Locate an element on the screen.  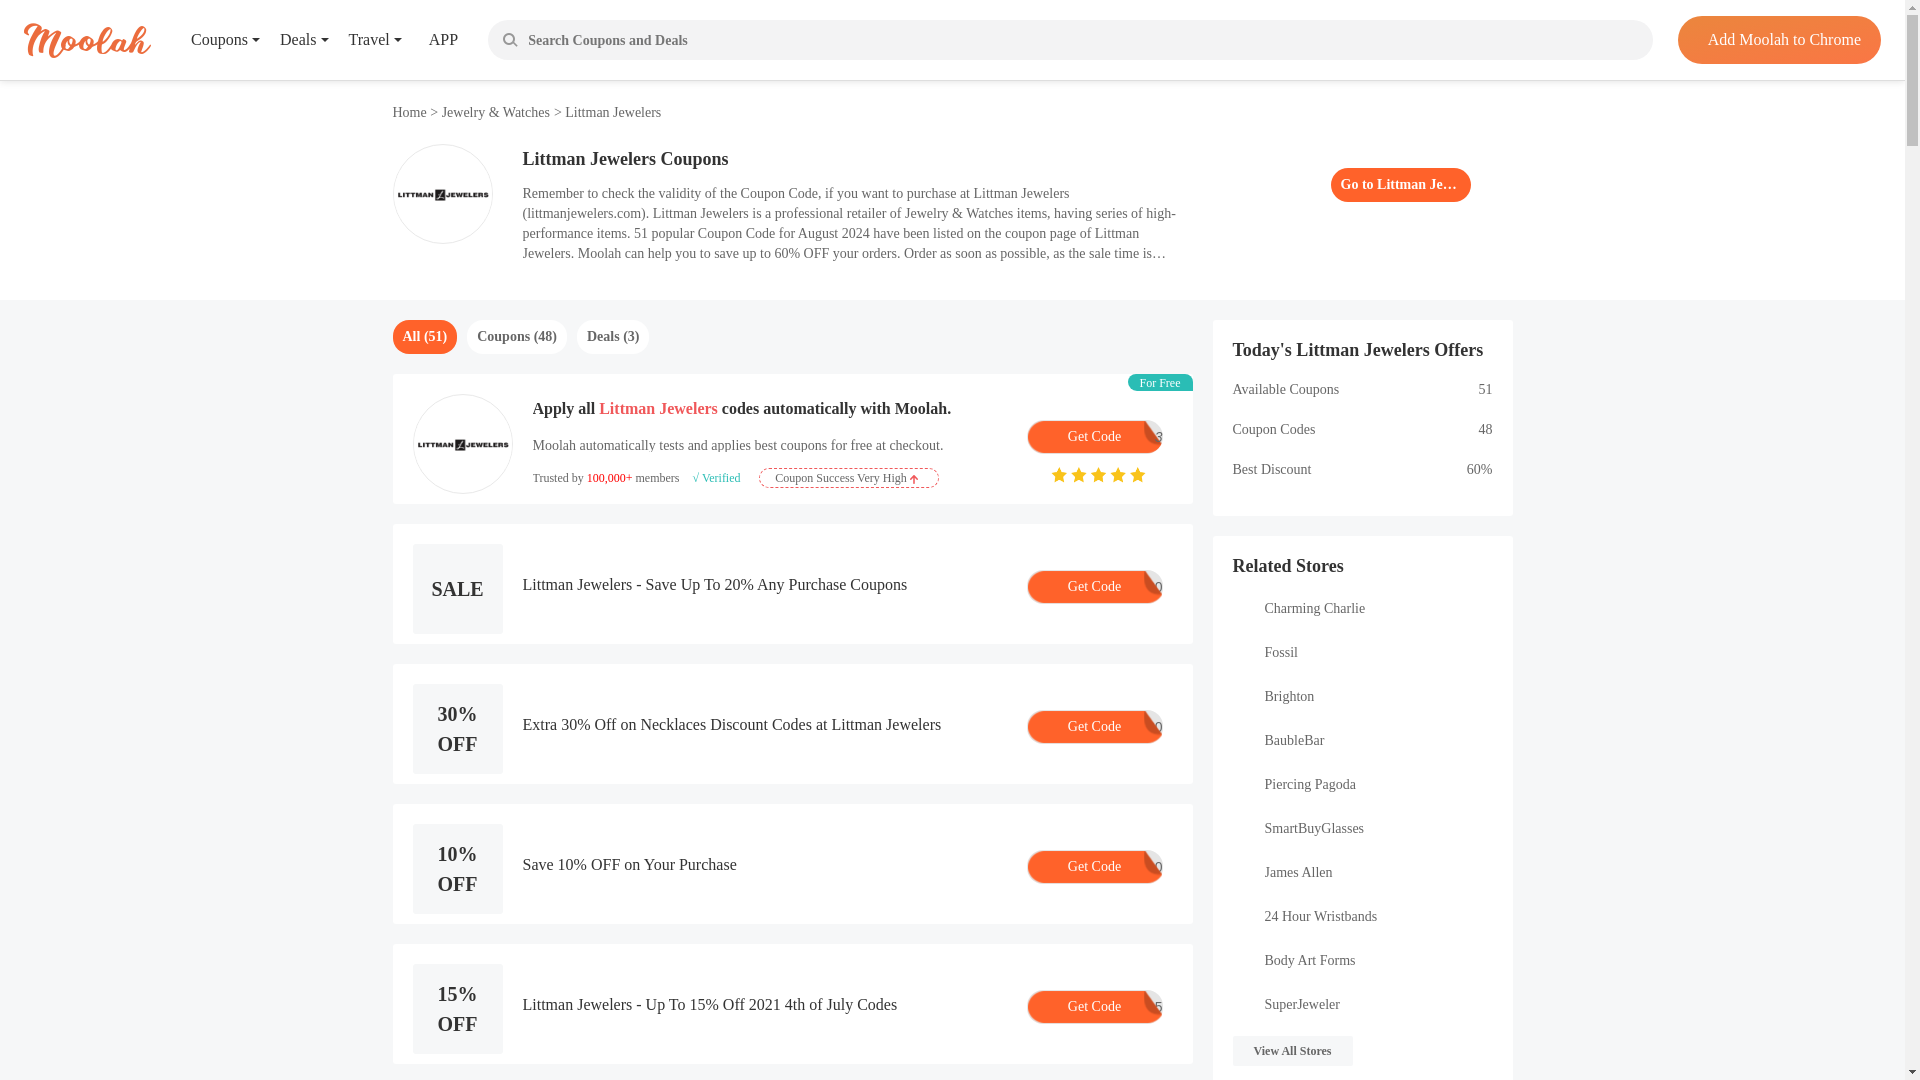
Home is located at coordinates (1093, 436).